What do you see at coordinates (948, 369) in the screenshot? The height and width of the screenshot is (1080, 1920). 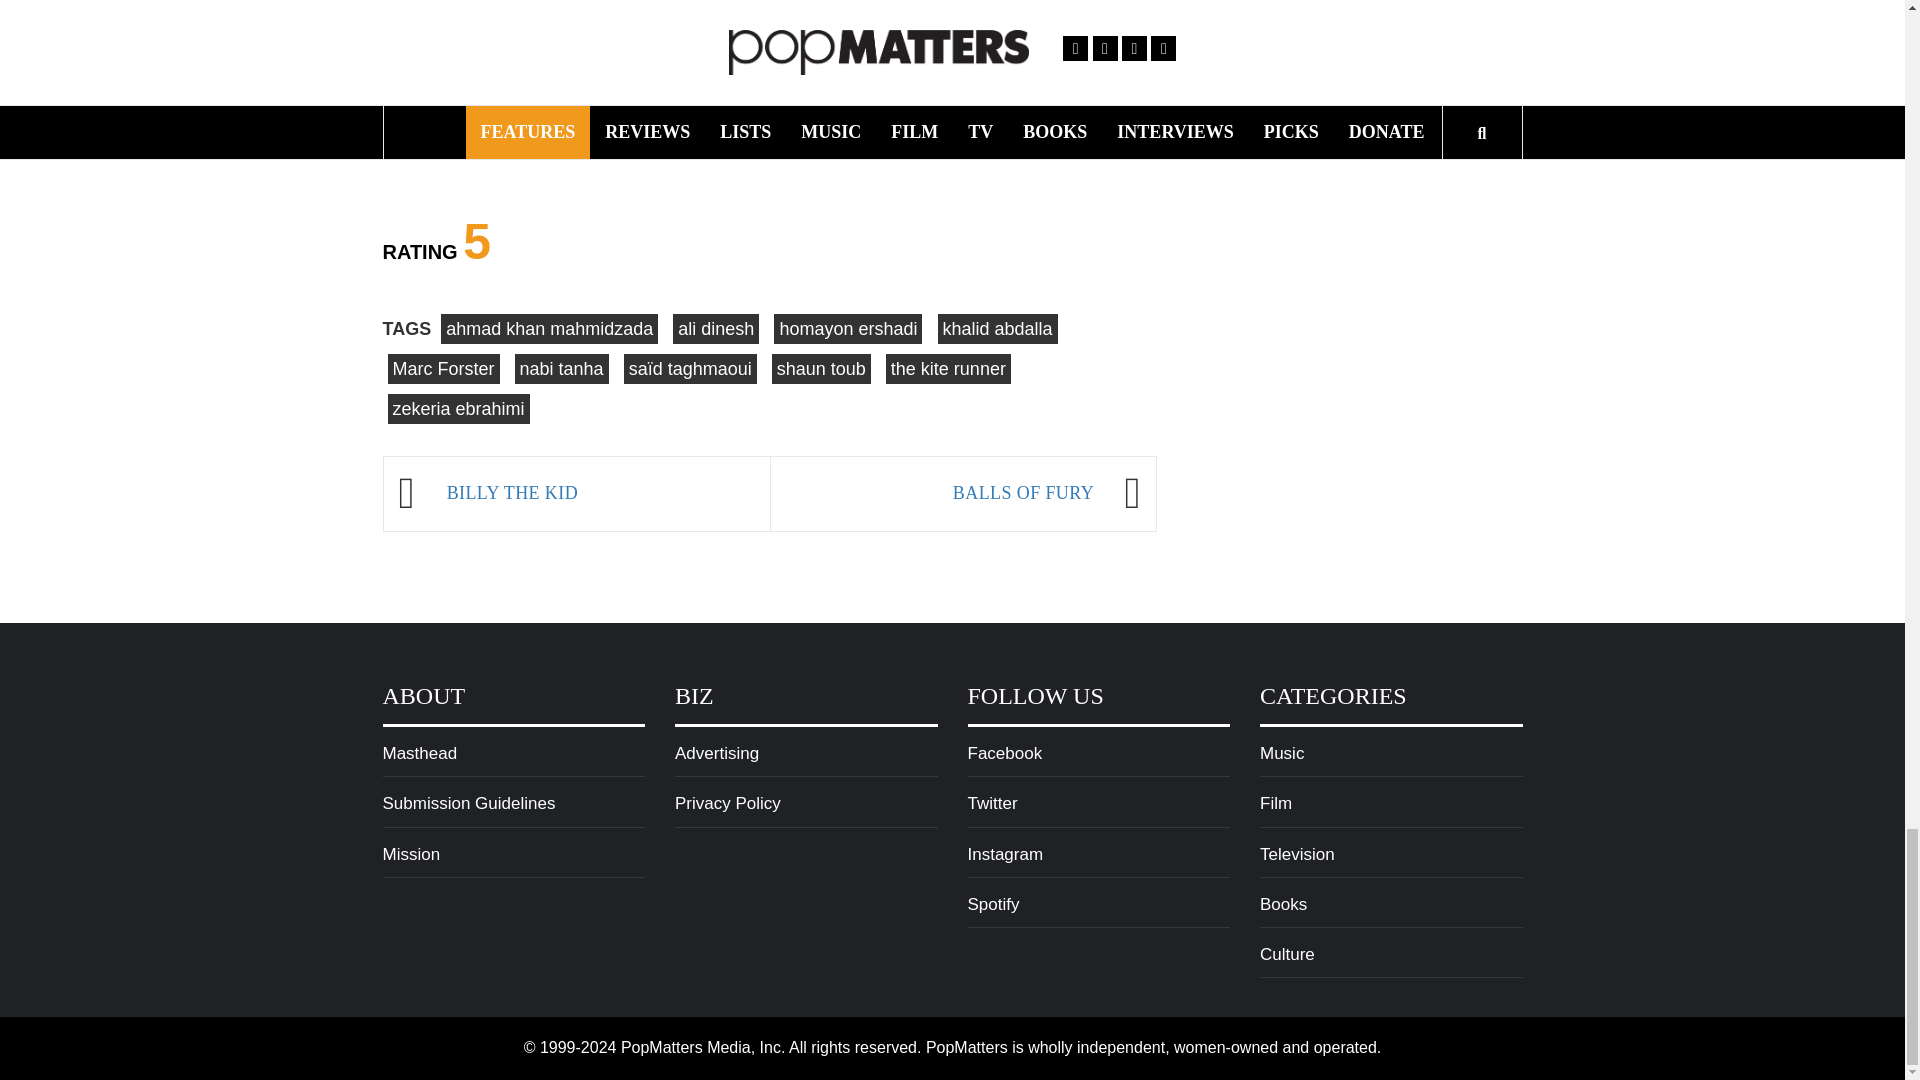 I see `the kite runner` at bounding box center [948, 369].